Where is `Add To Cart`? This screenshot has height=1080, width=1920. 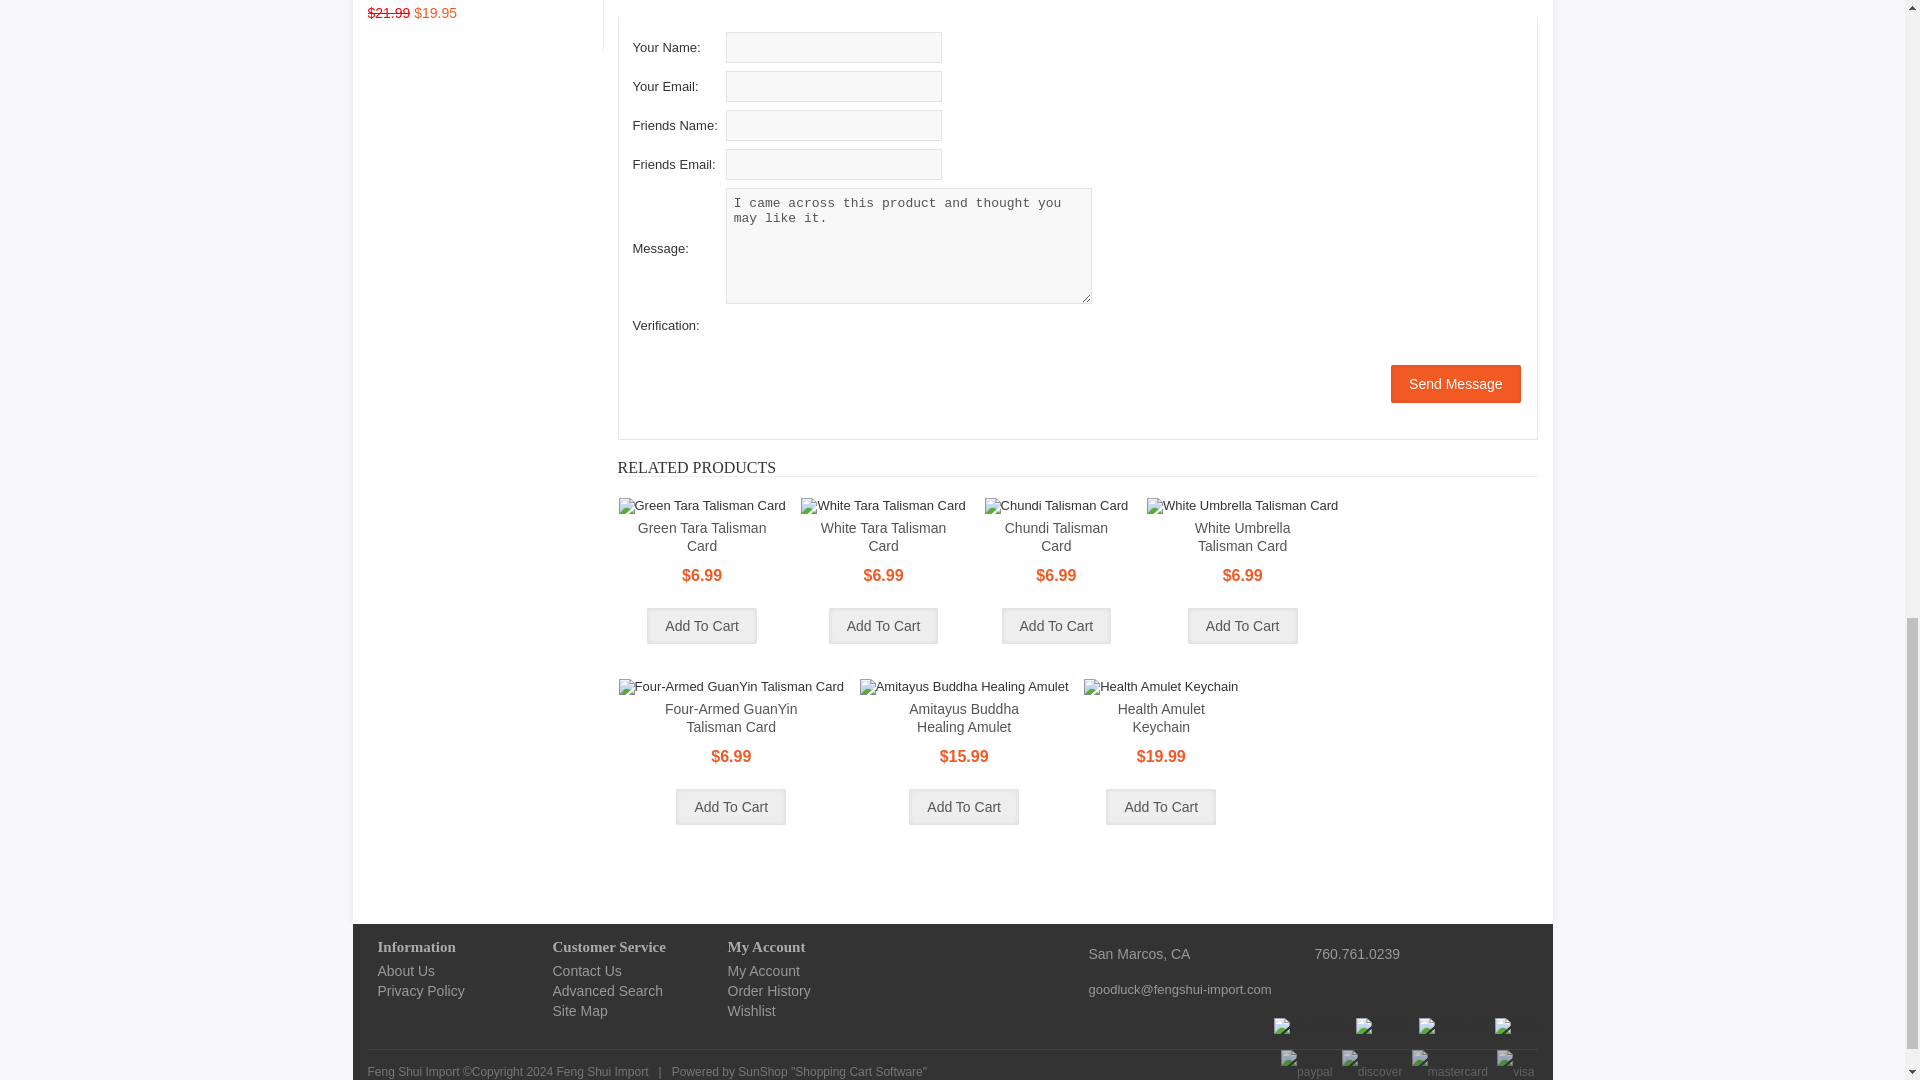 Add To Cart is located at coordinates (1056, 626).